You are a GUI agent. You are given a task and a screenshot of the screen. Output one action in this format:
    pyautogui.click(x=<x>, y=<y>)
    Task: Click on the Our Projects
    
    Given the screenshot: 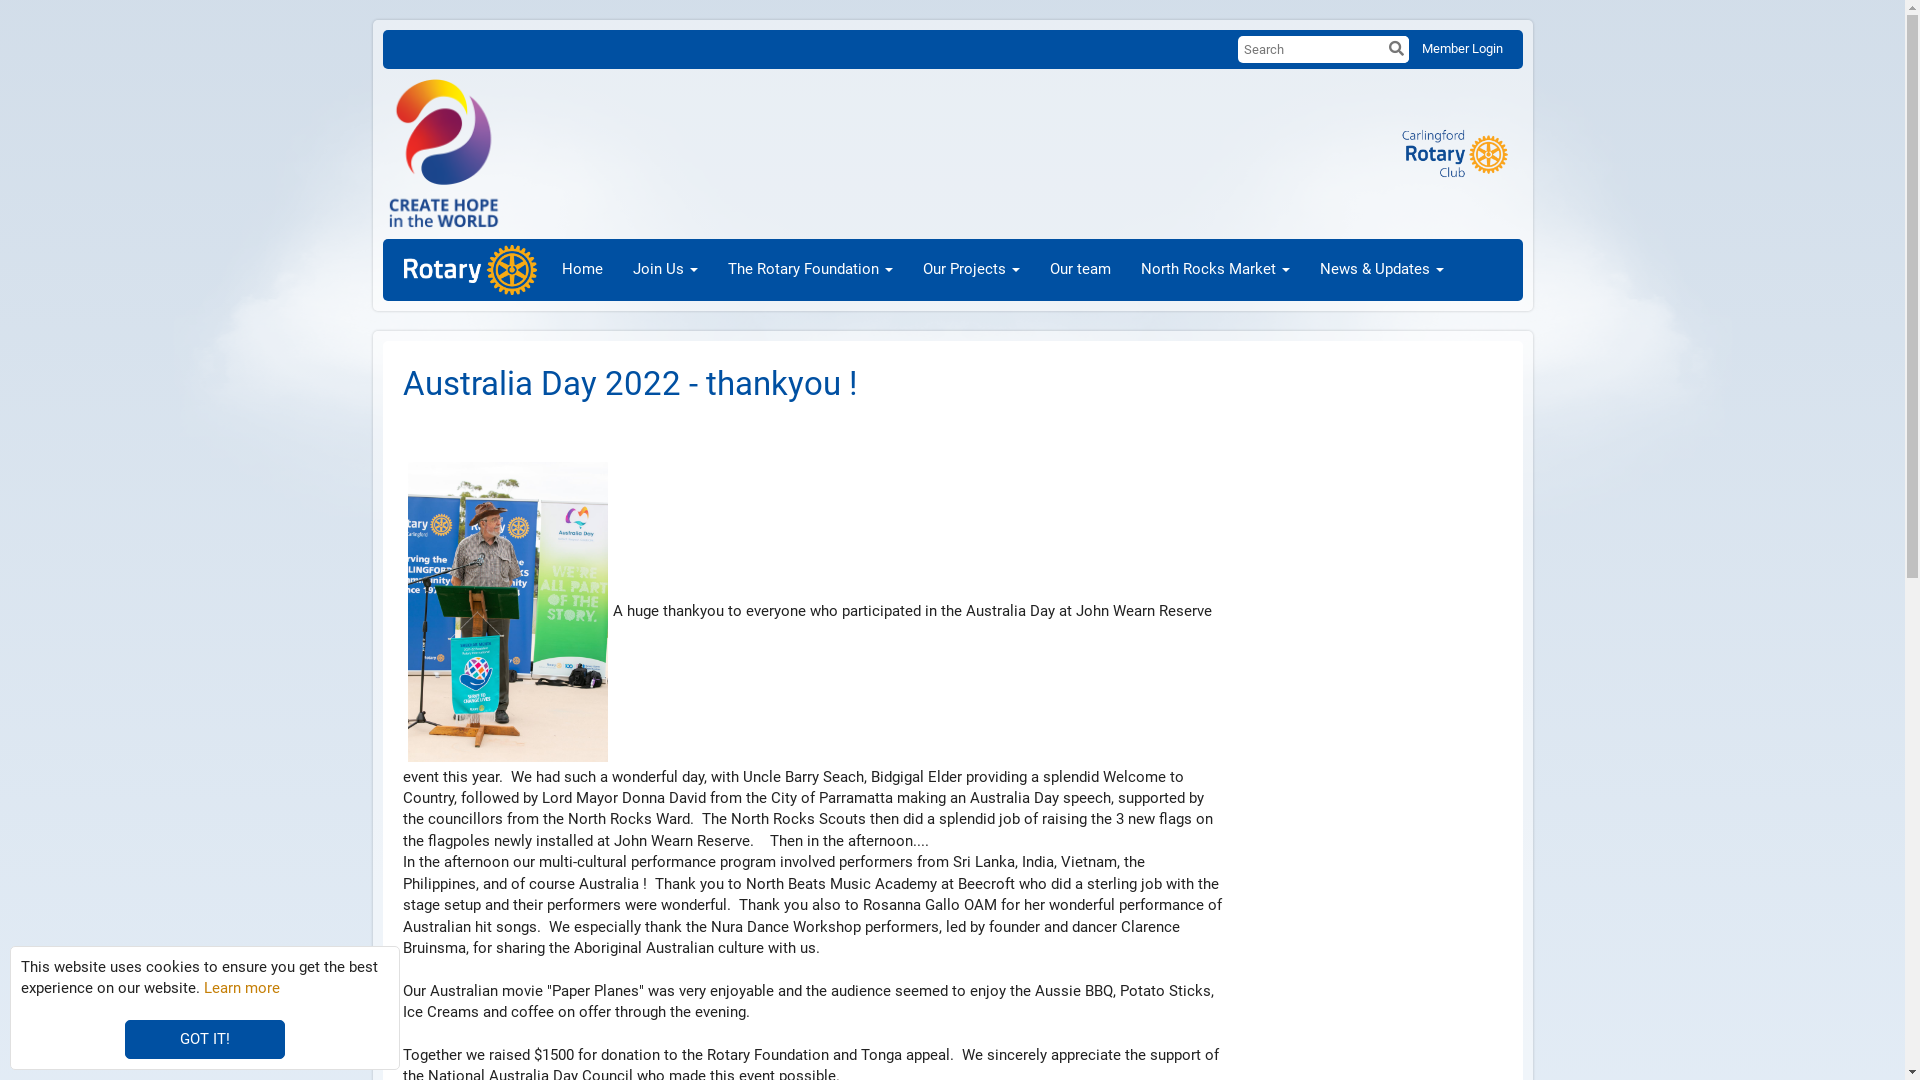 What is the action you would take?
    pyautogui.click(x=972, y=270)
    